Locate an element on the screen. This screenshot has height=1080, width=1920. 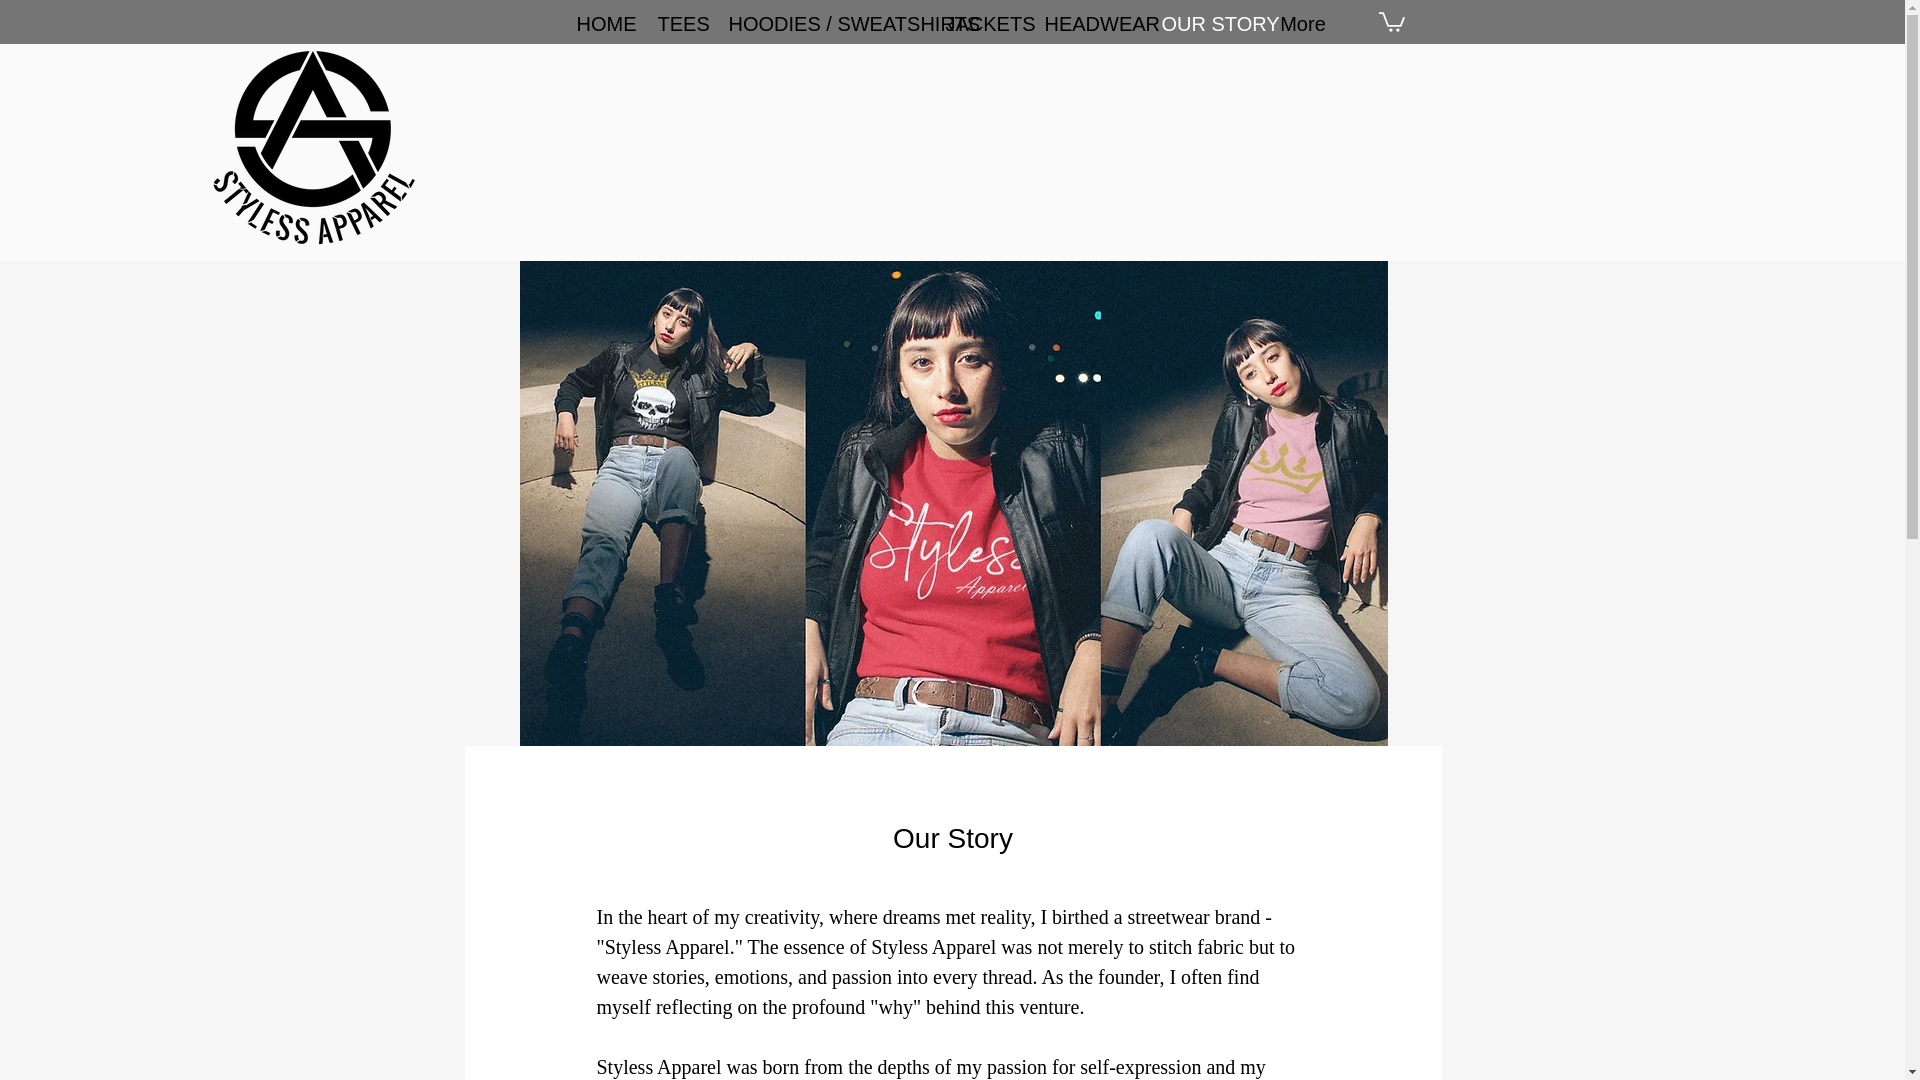
TEES is located at coordinates (676, 24).